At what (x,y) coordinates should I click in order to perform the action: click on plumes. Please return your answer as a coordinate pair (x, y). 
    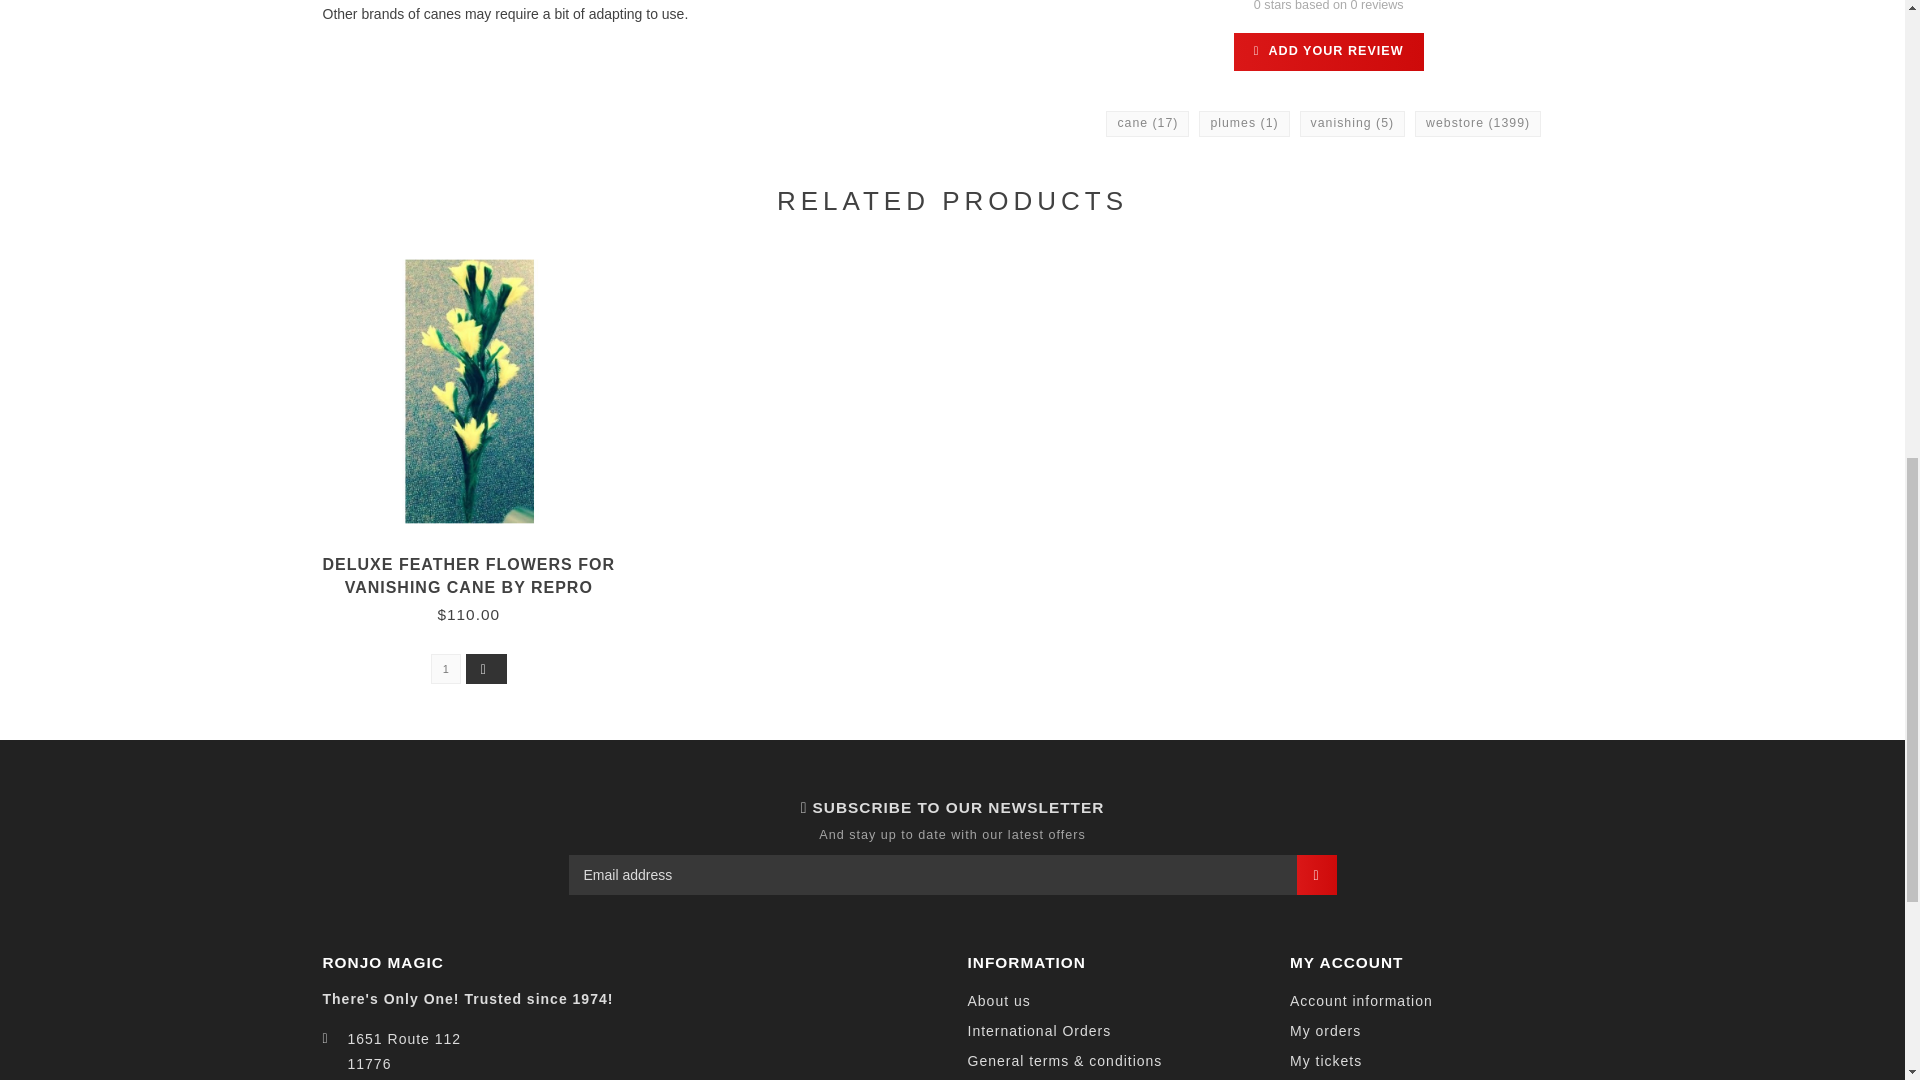
    Looking at the image, I should click on (1243, 124).